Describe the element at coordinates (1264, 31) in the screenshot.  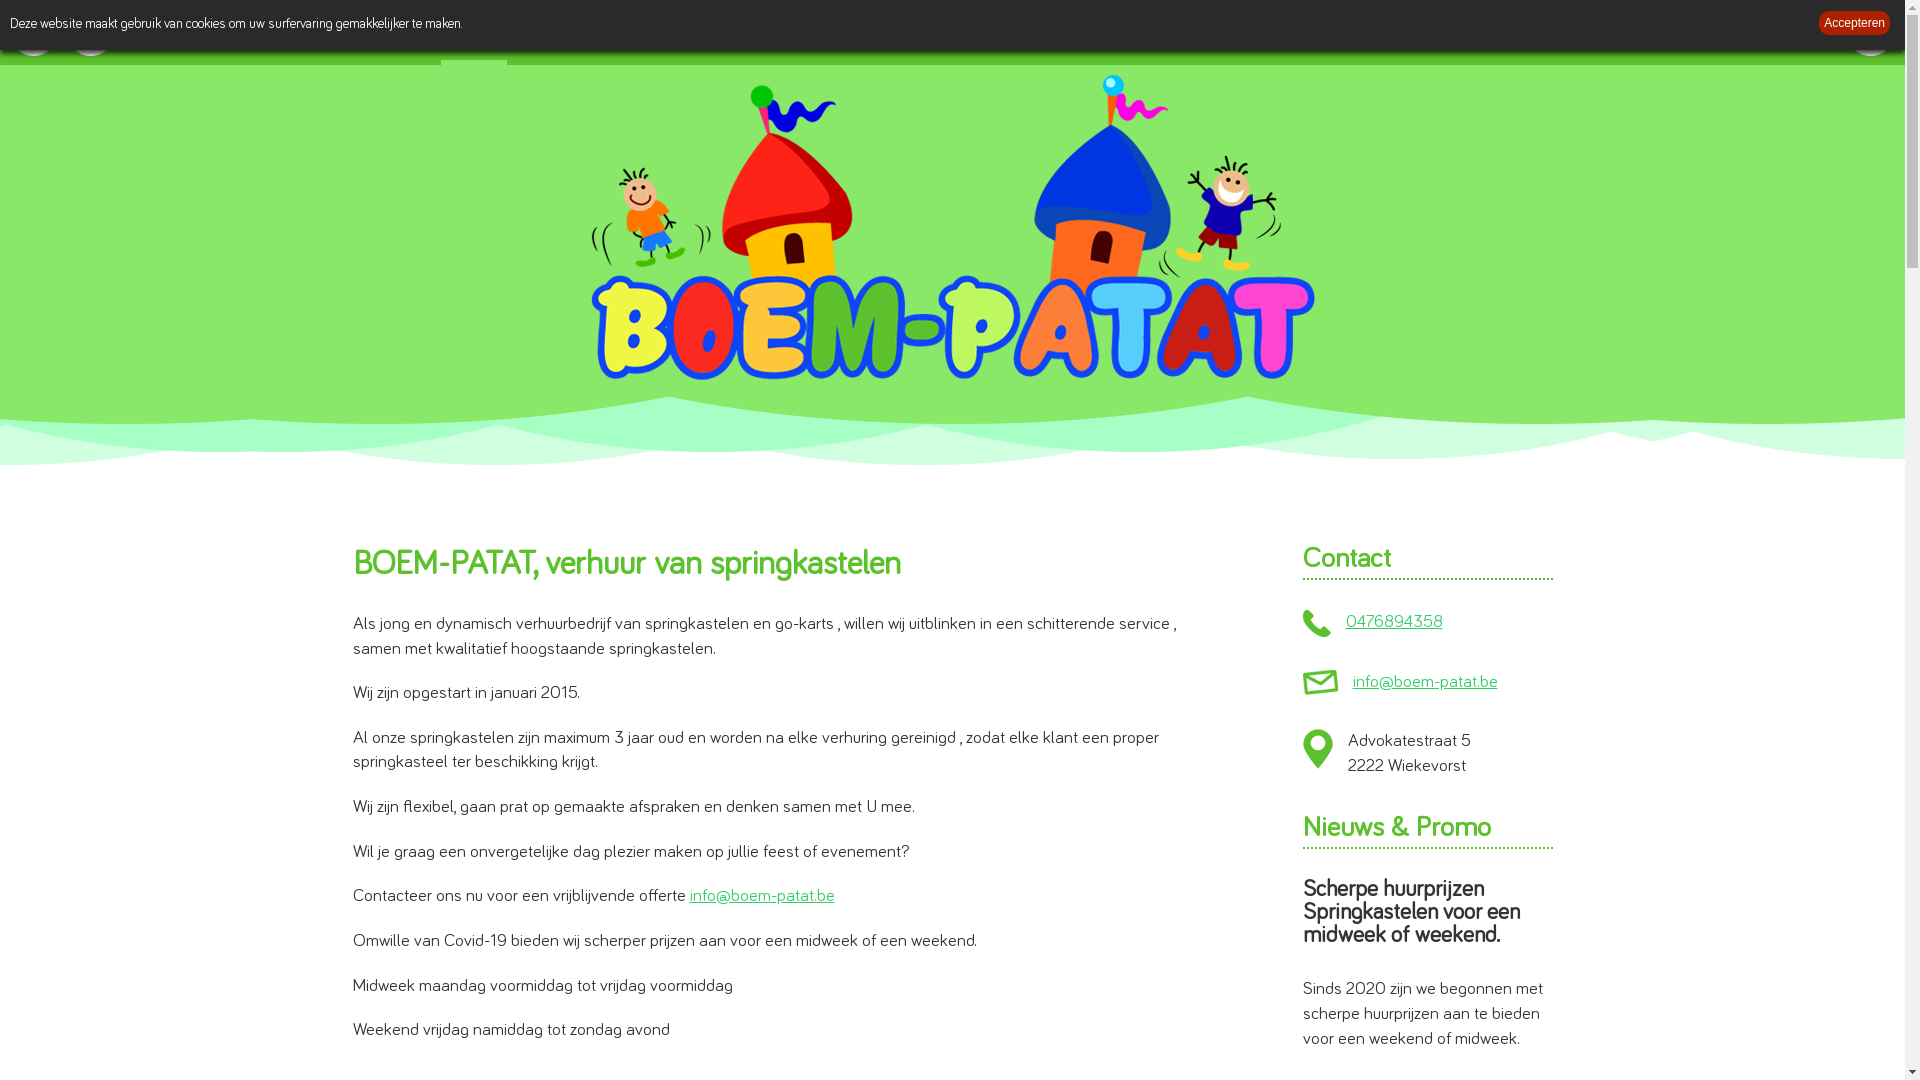
I see `Springland` at that location.